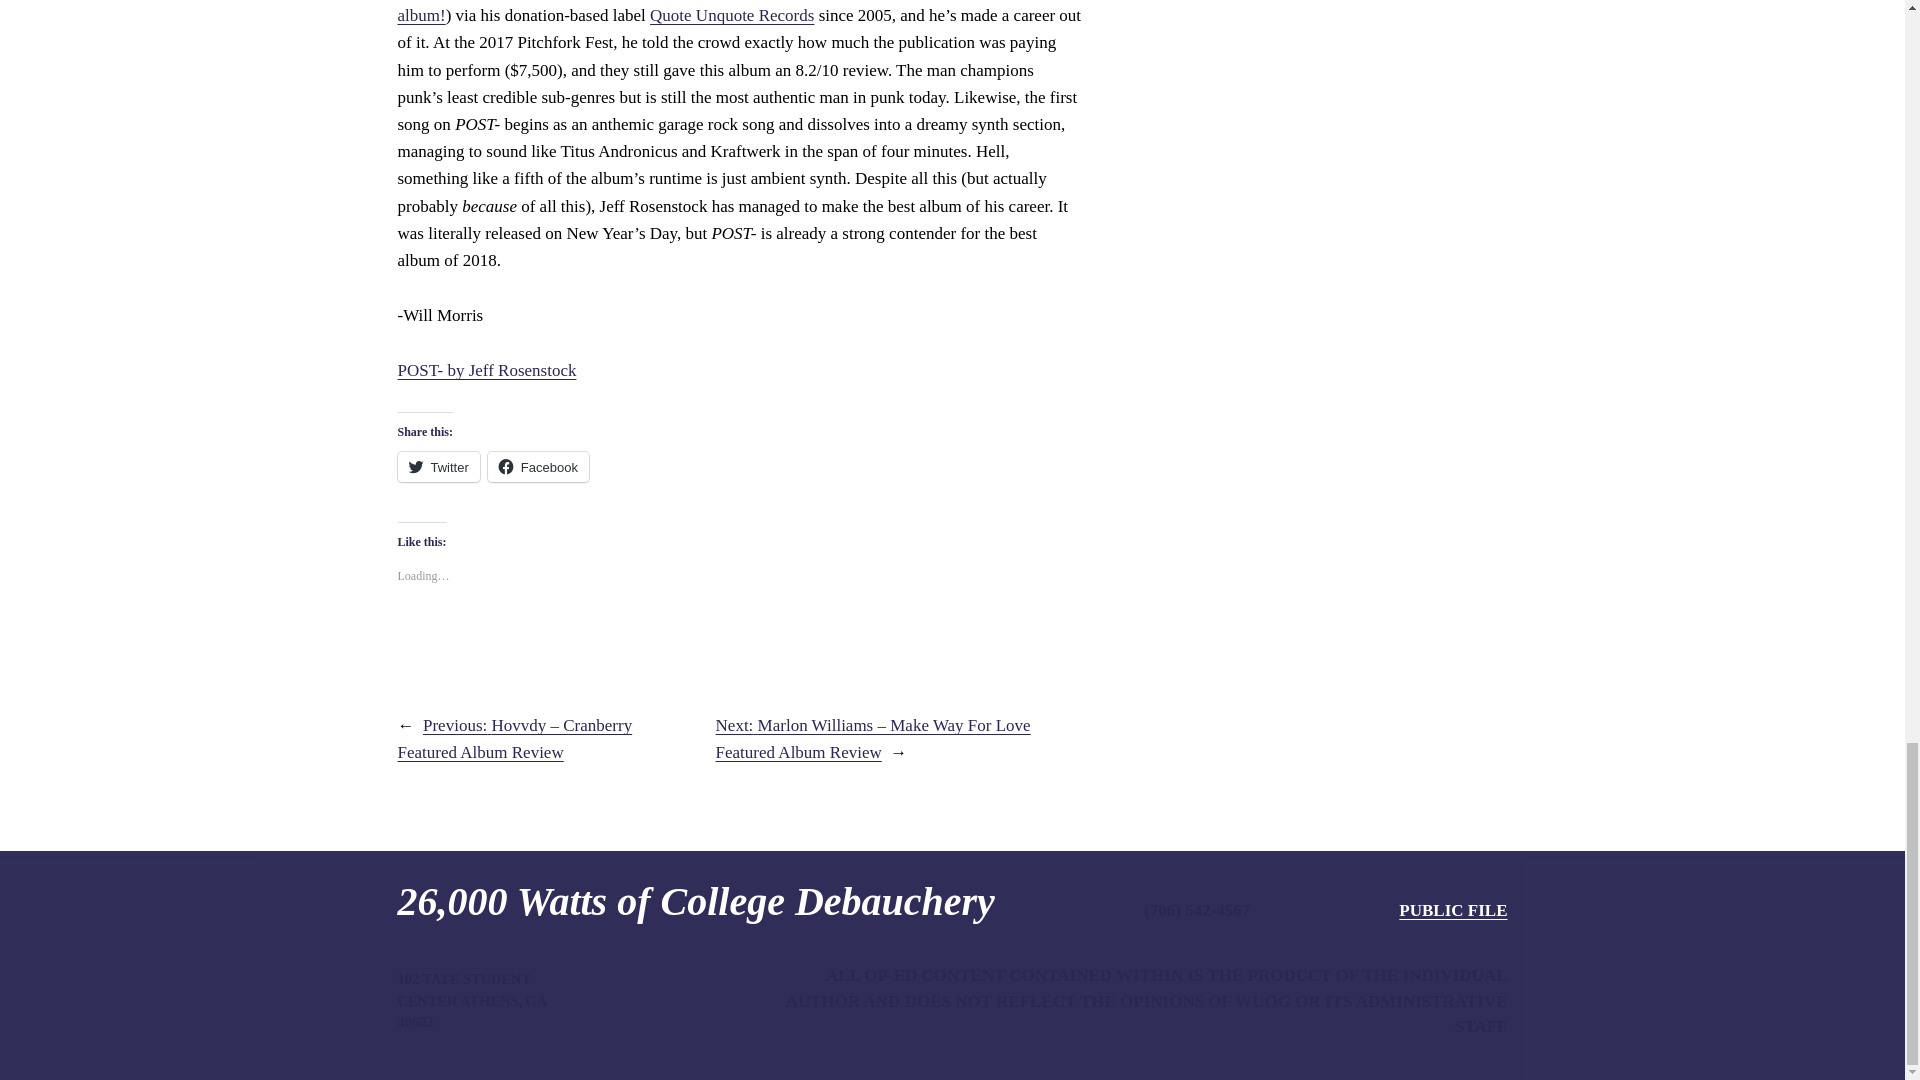 The image size is (1920, 1080). Describe the element at coordinates (726, 12) in the screenshot. I see `including this album!` at that location.